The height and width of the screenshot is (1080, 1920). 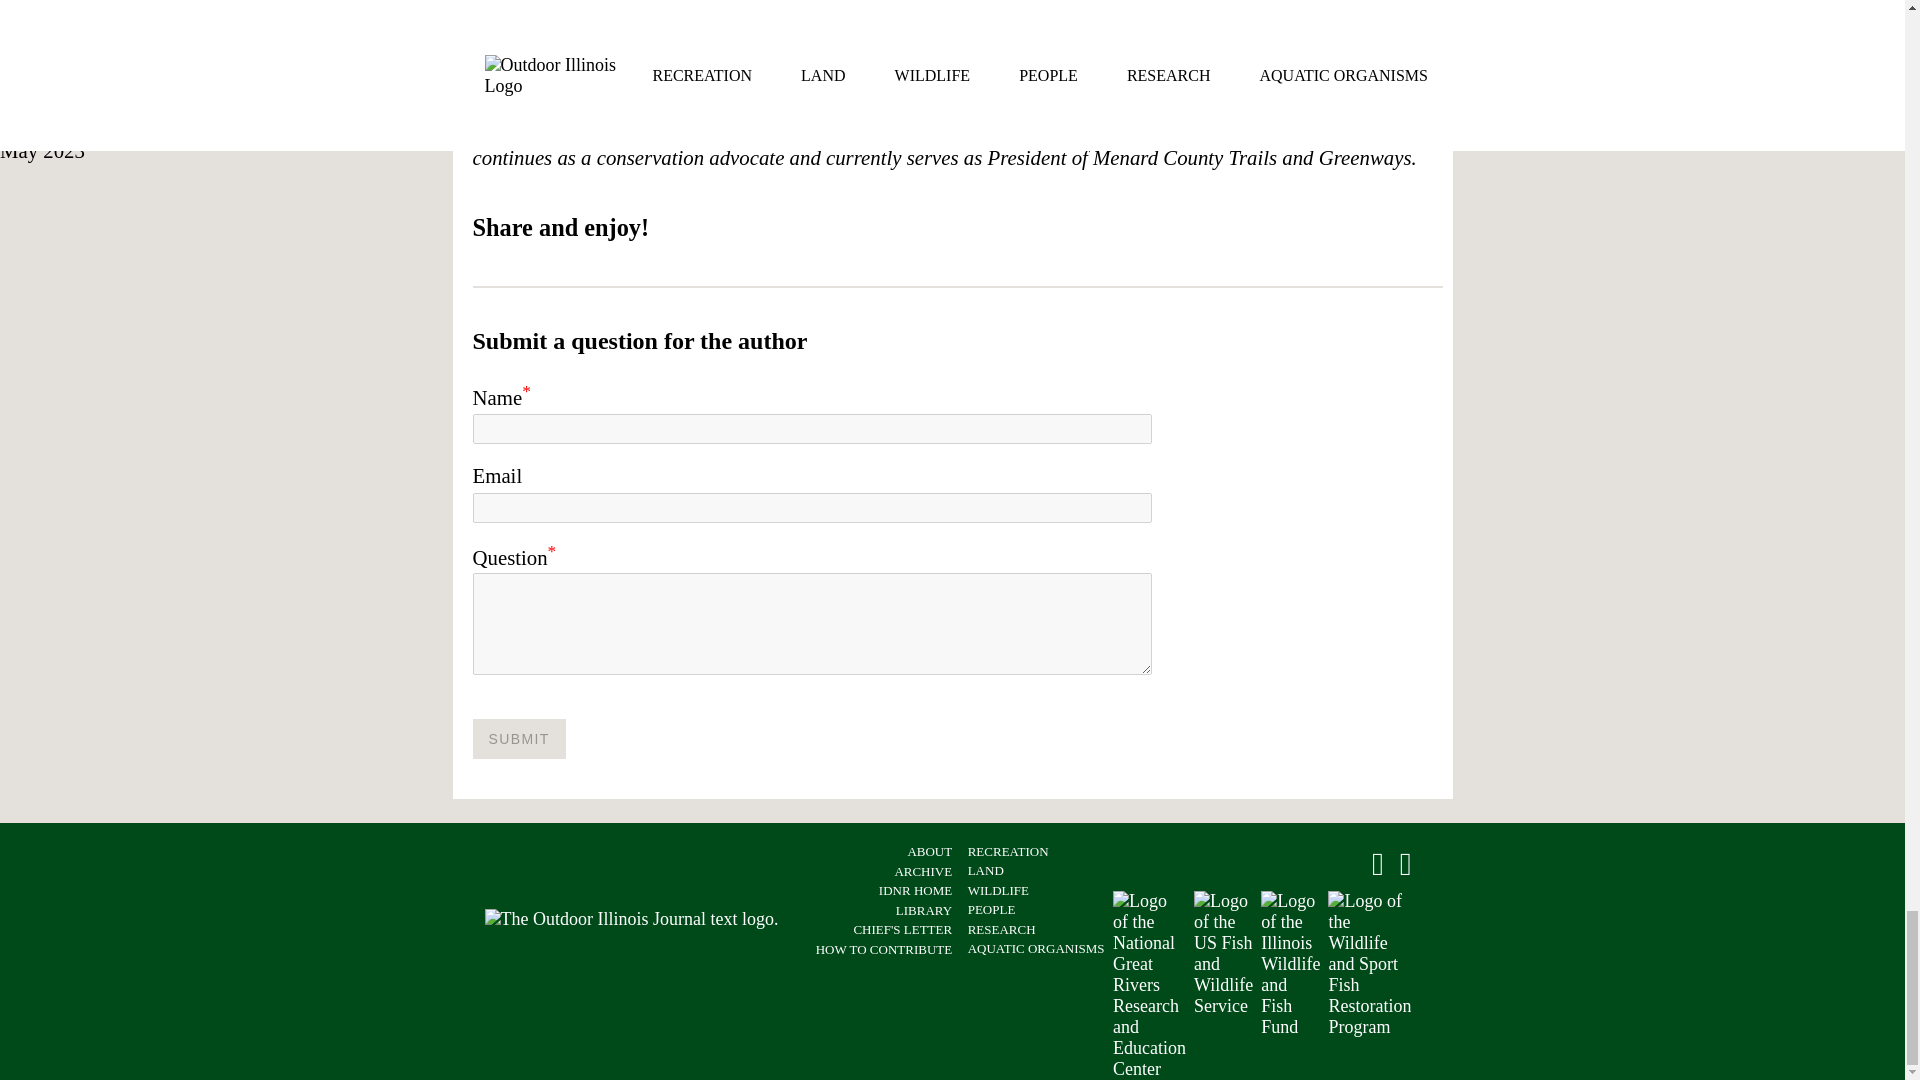 What do you see at coordinates (1002, 930) in the screenshot?
I see `RESEARCH` at bounding box center [1002, 930].